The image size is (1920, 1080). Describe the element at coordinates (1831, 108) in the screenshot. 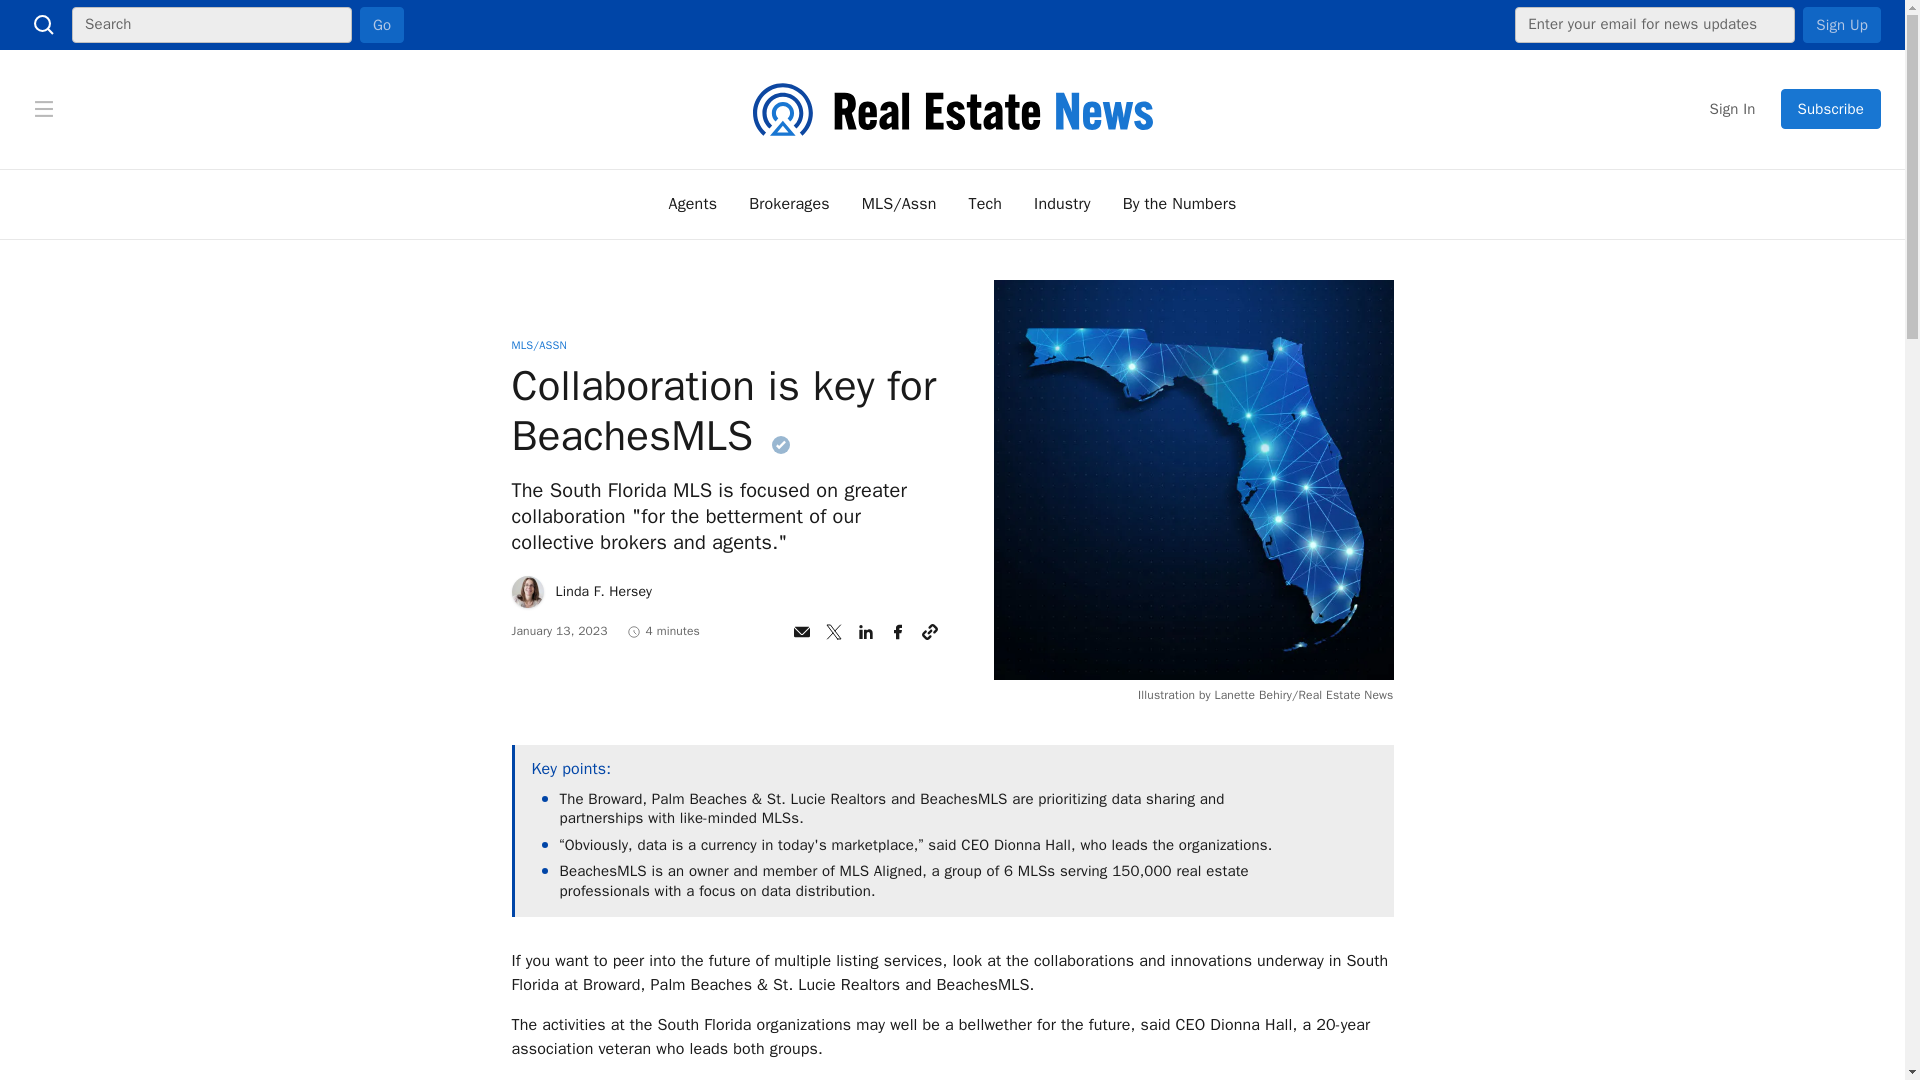

I see `Subscribe` at that location.